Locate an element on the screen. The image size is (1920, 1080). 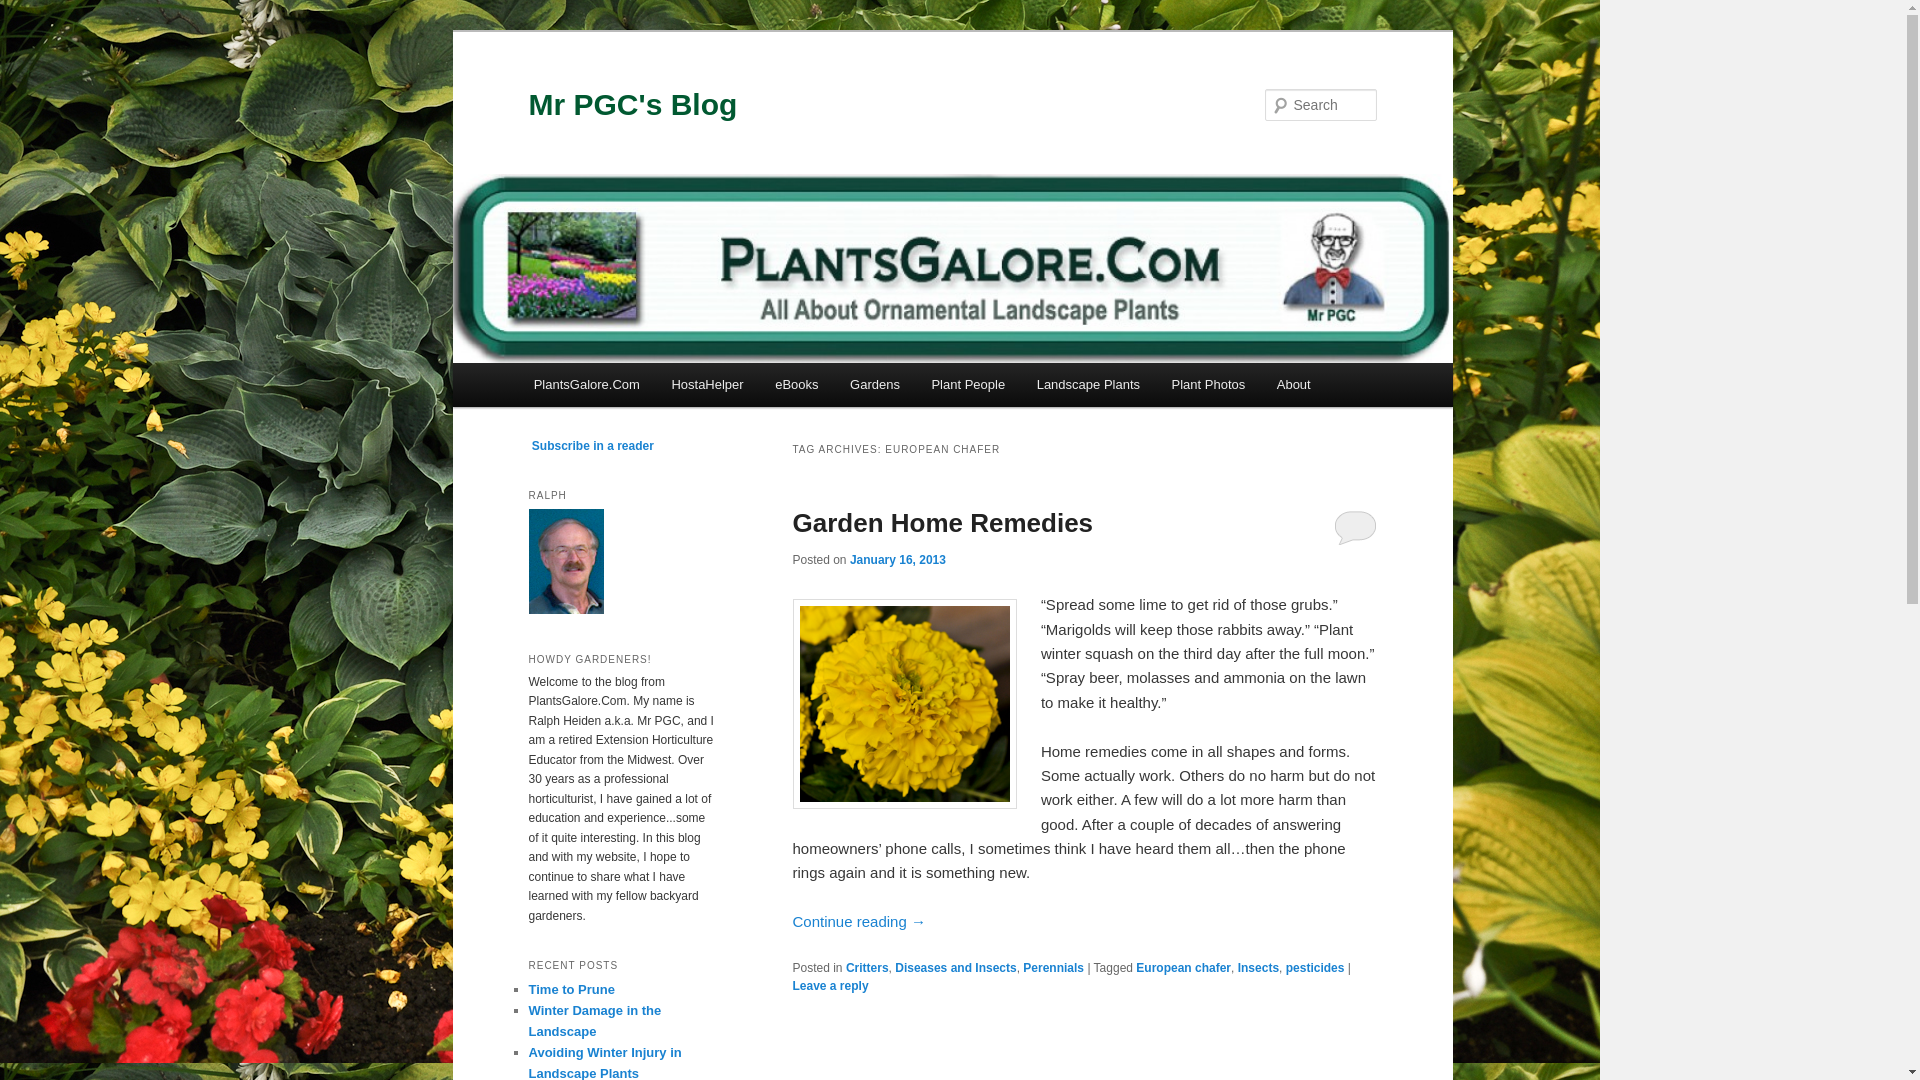
Insects is located at coordinates (1258, 968).